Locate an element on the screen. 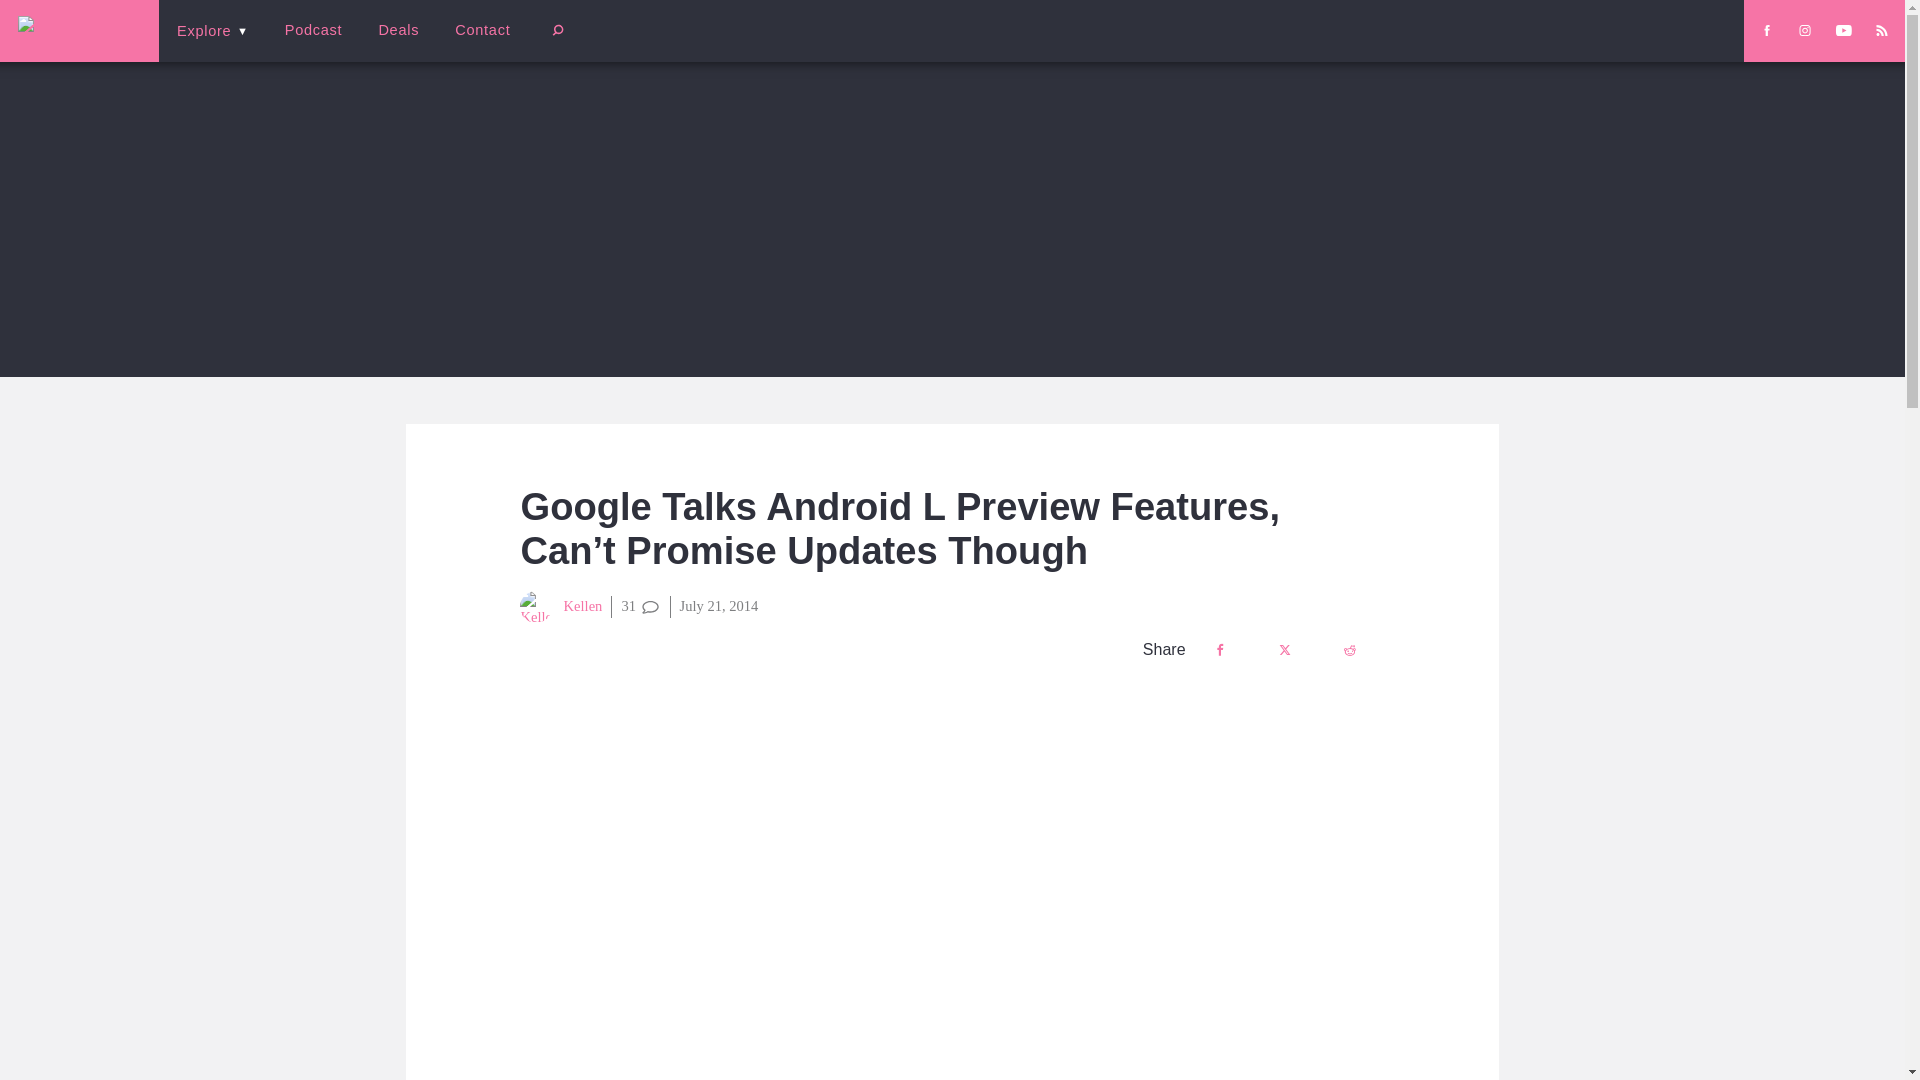  Contact is located at coordinates (482, 30).